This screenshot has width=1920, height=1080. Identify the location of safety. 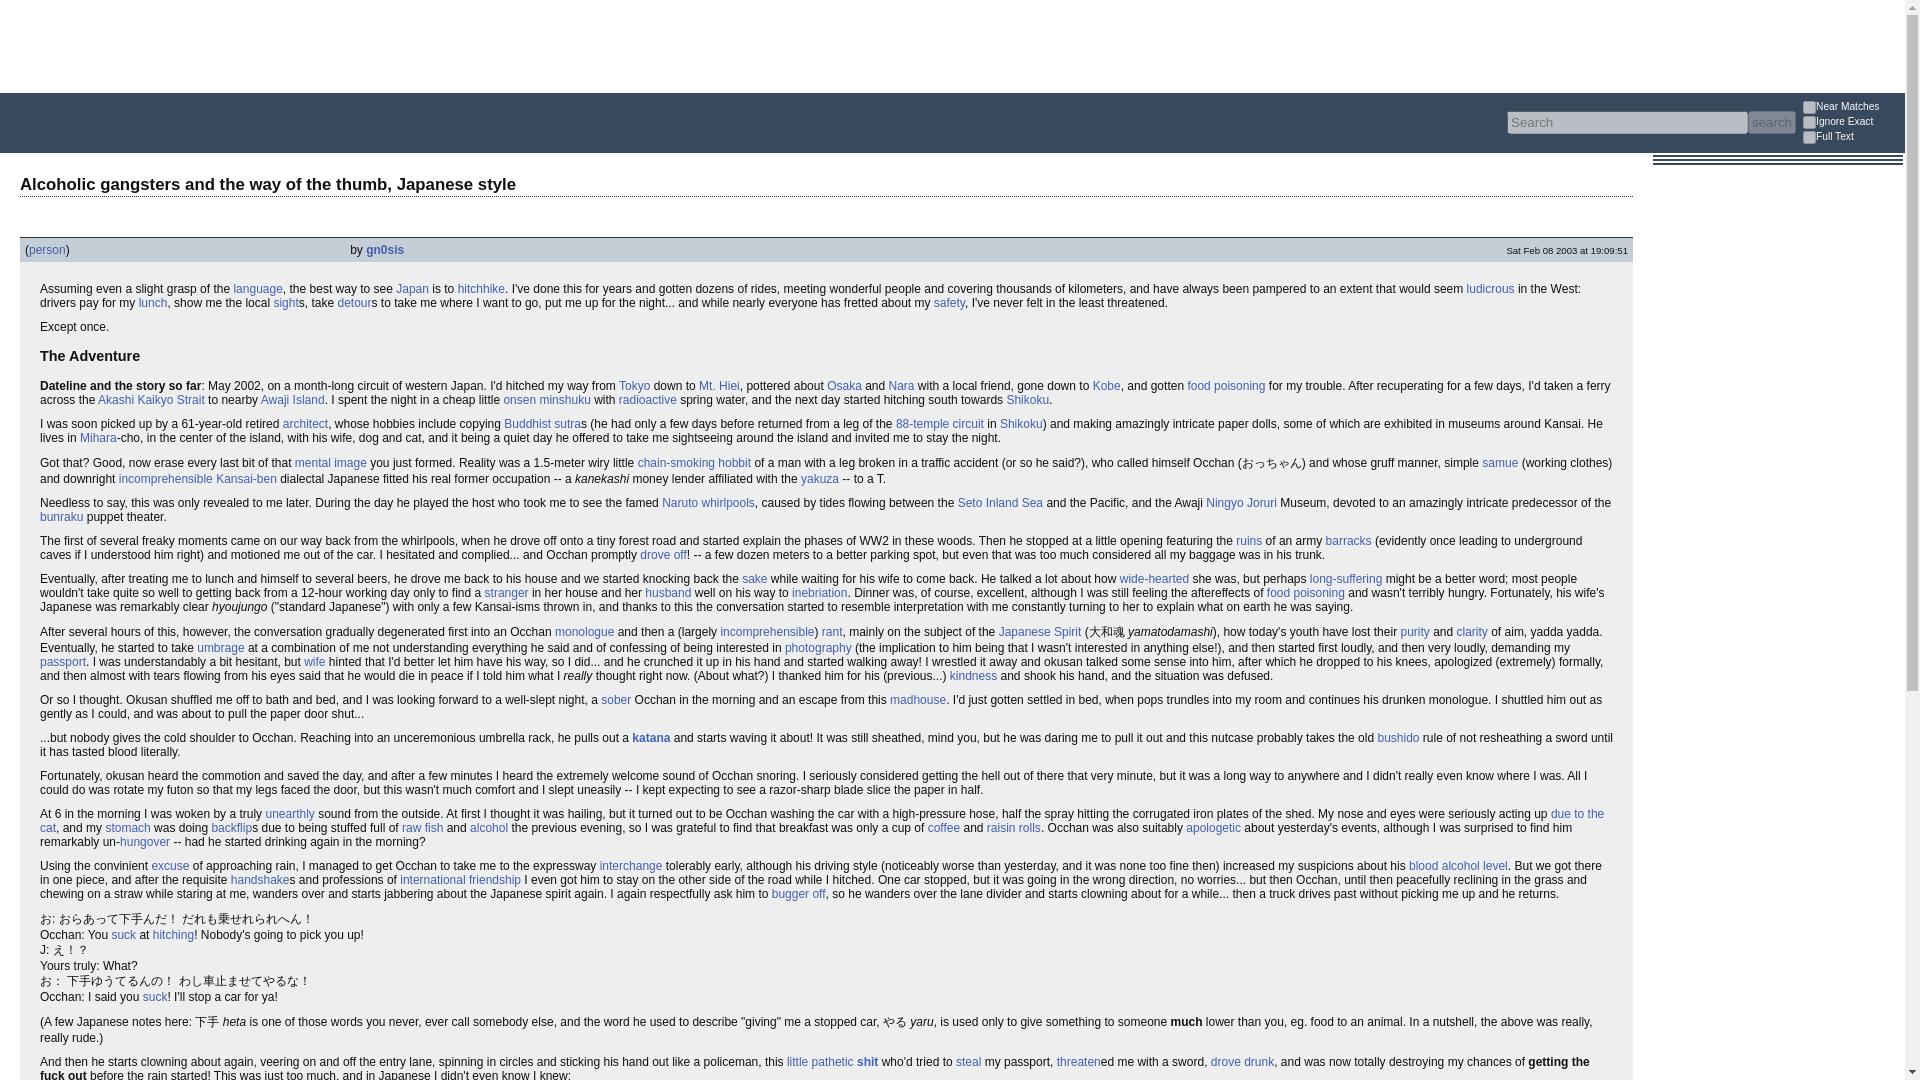
(949, 302).